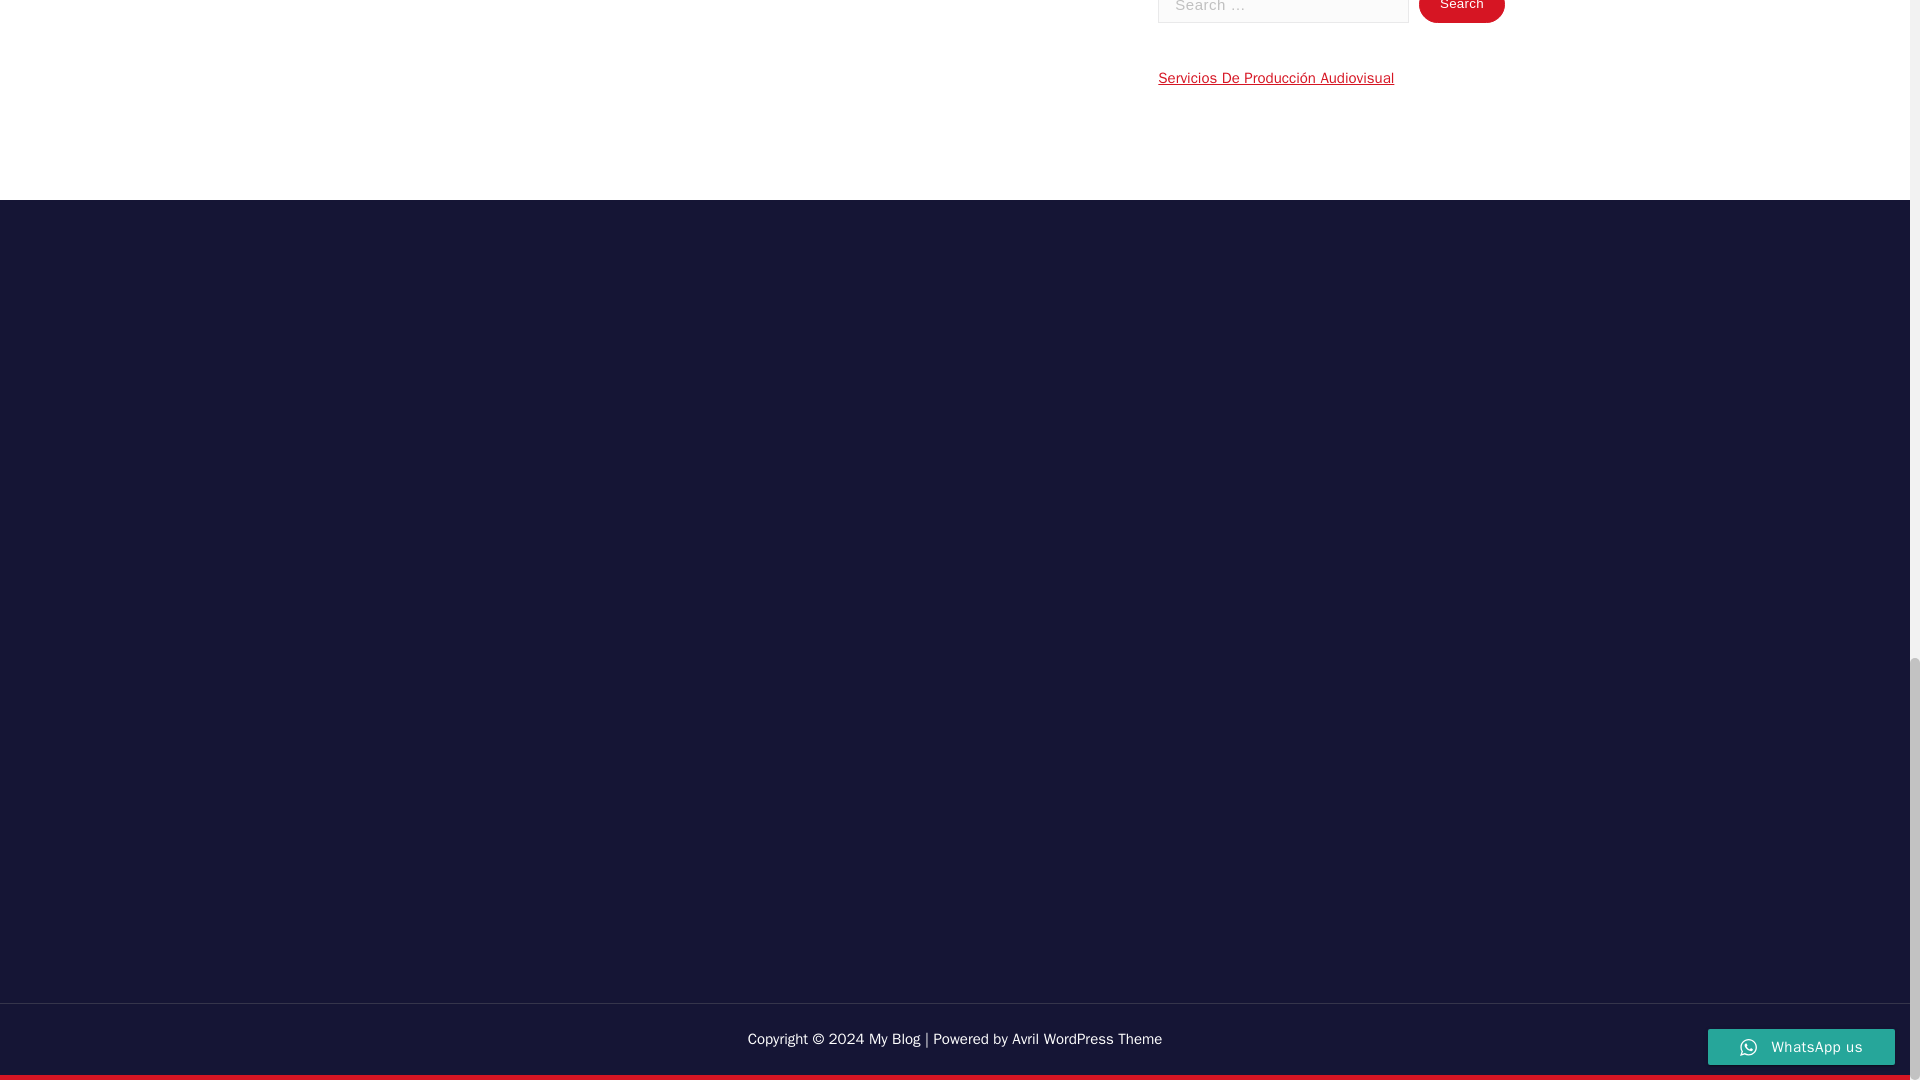  Describe the element at coordinates (1462, 11) in the screenshot. I see `Search` at that location.